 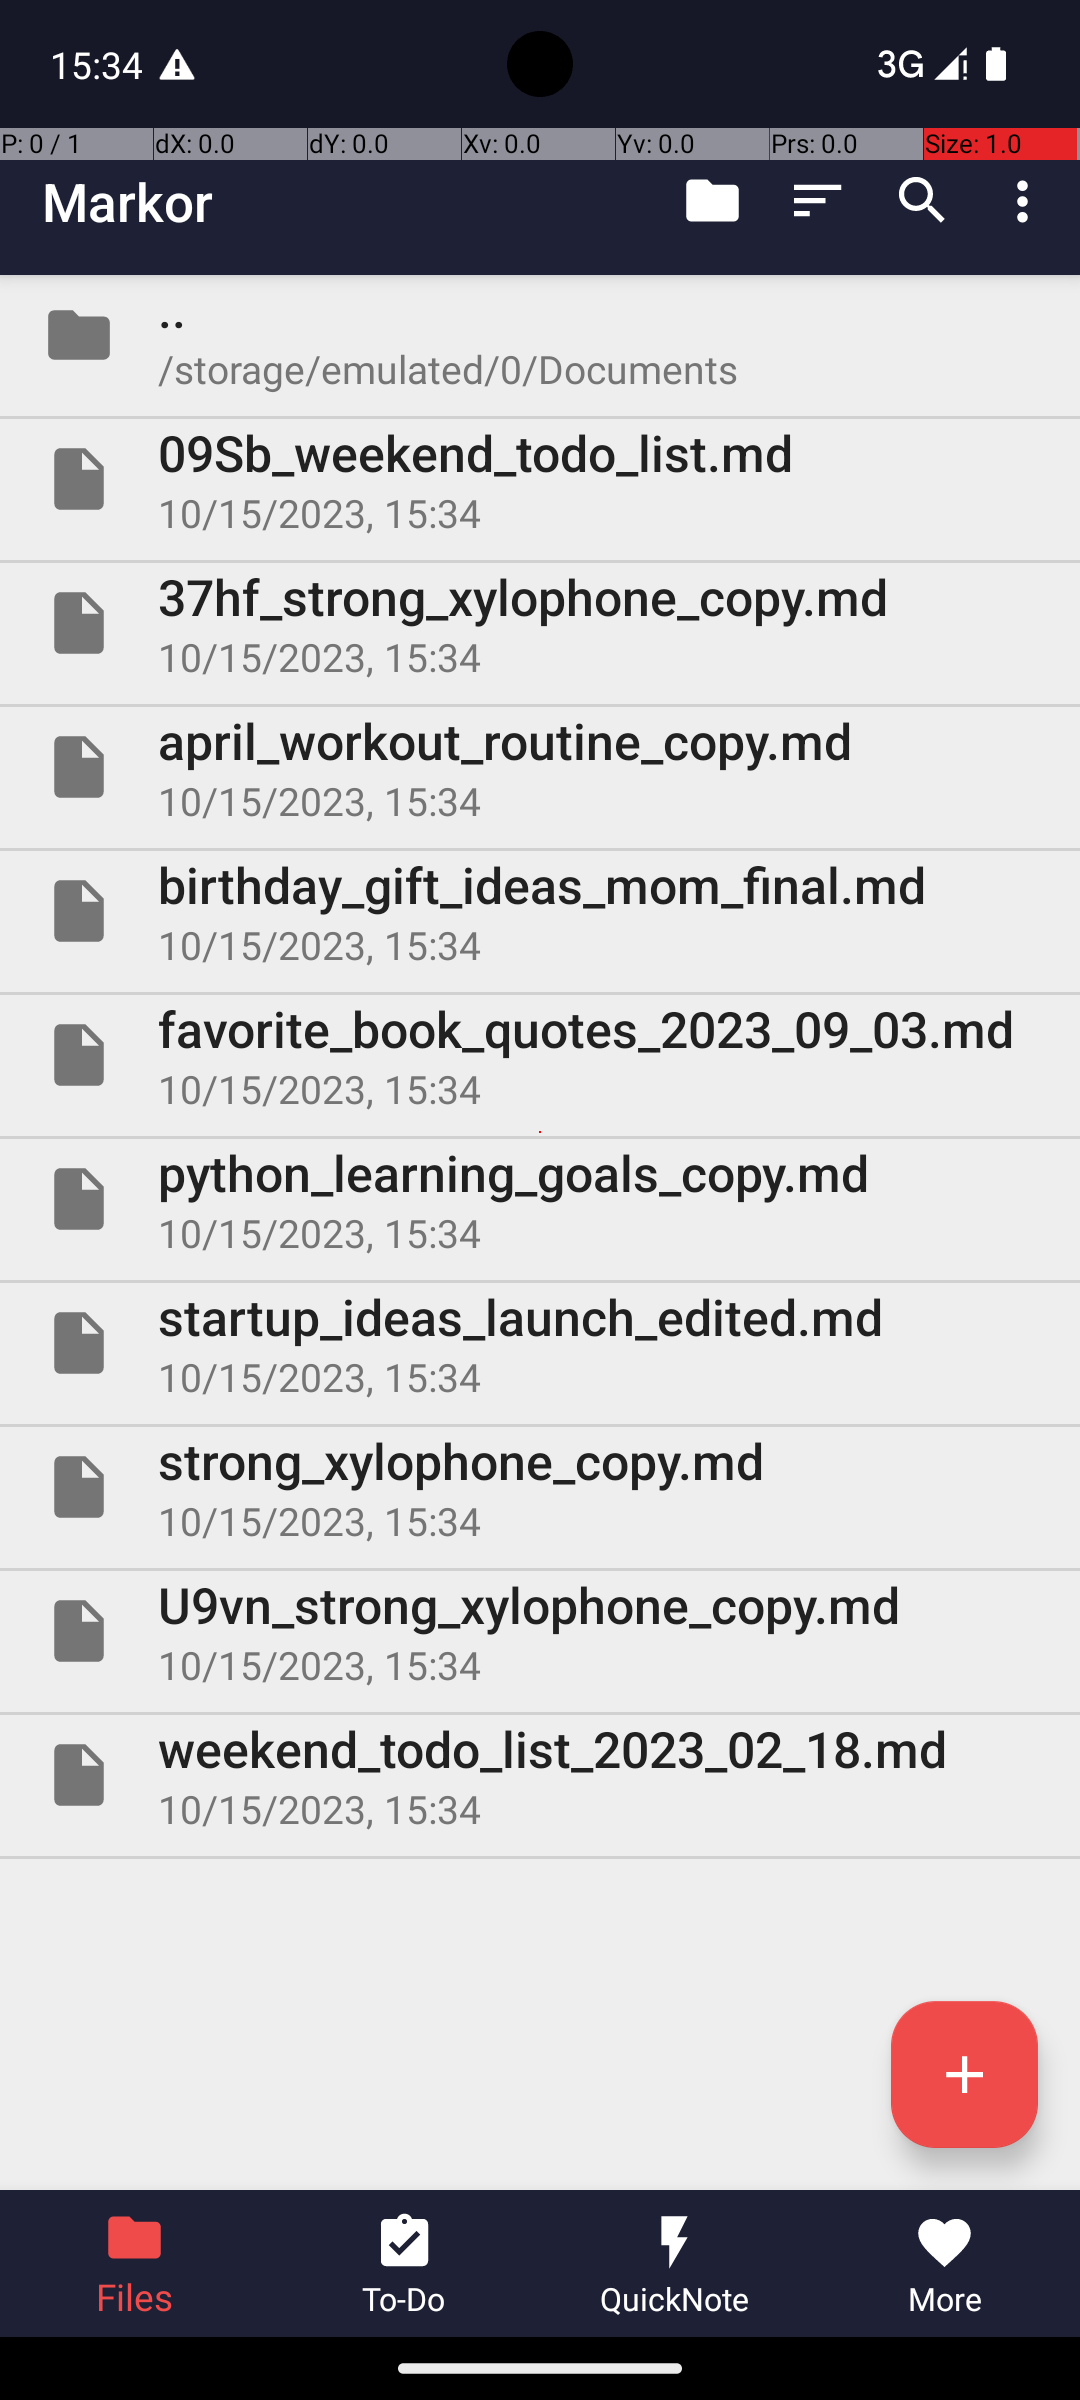 I want to click on File 37hf_strong_xylophone_copy.md , so click(x=540, y=623).